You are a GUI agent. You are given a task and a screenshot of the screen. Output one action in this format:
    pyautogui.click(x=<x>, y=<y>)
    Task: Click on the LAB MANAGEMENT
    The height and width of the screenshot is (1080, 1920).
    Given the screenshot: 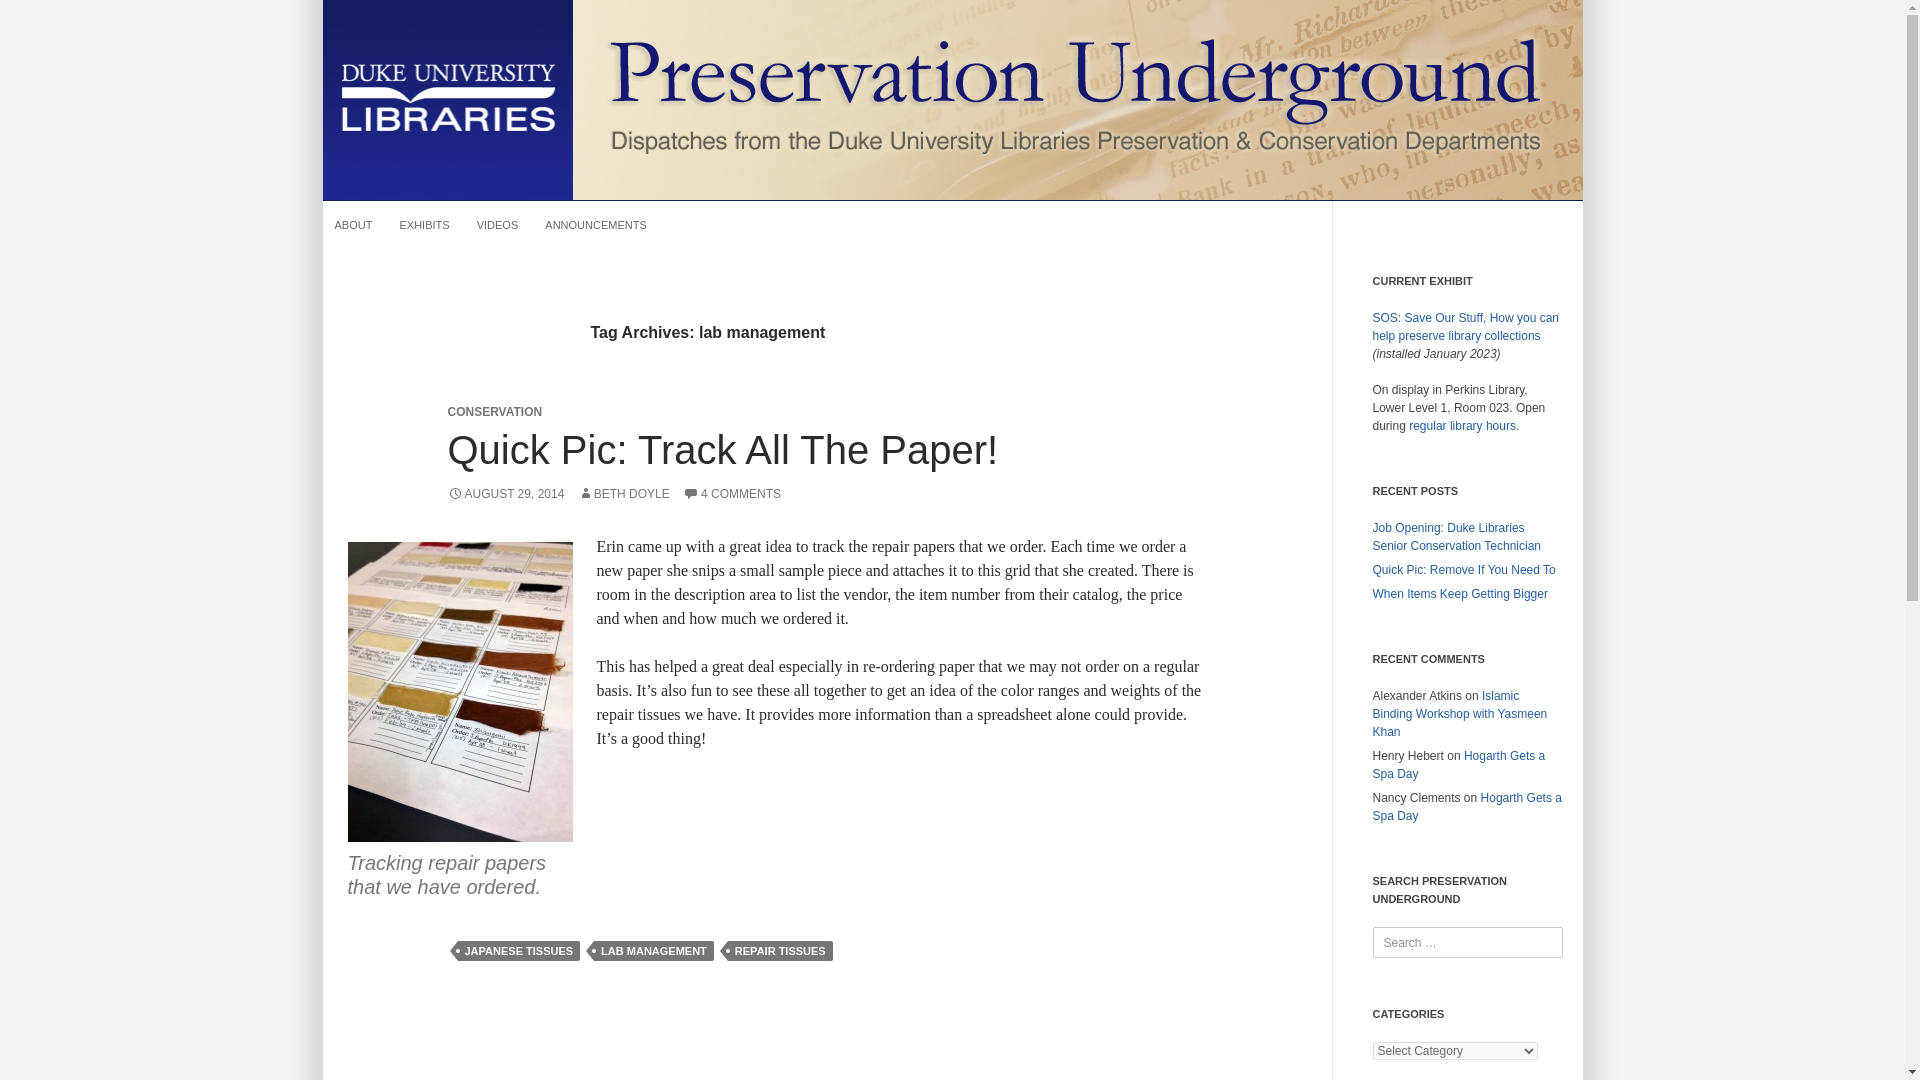 What is the action you would take?
    pyautogui.click(x=654, y=950)
    